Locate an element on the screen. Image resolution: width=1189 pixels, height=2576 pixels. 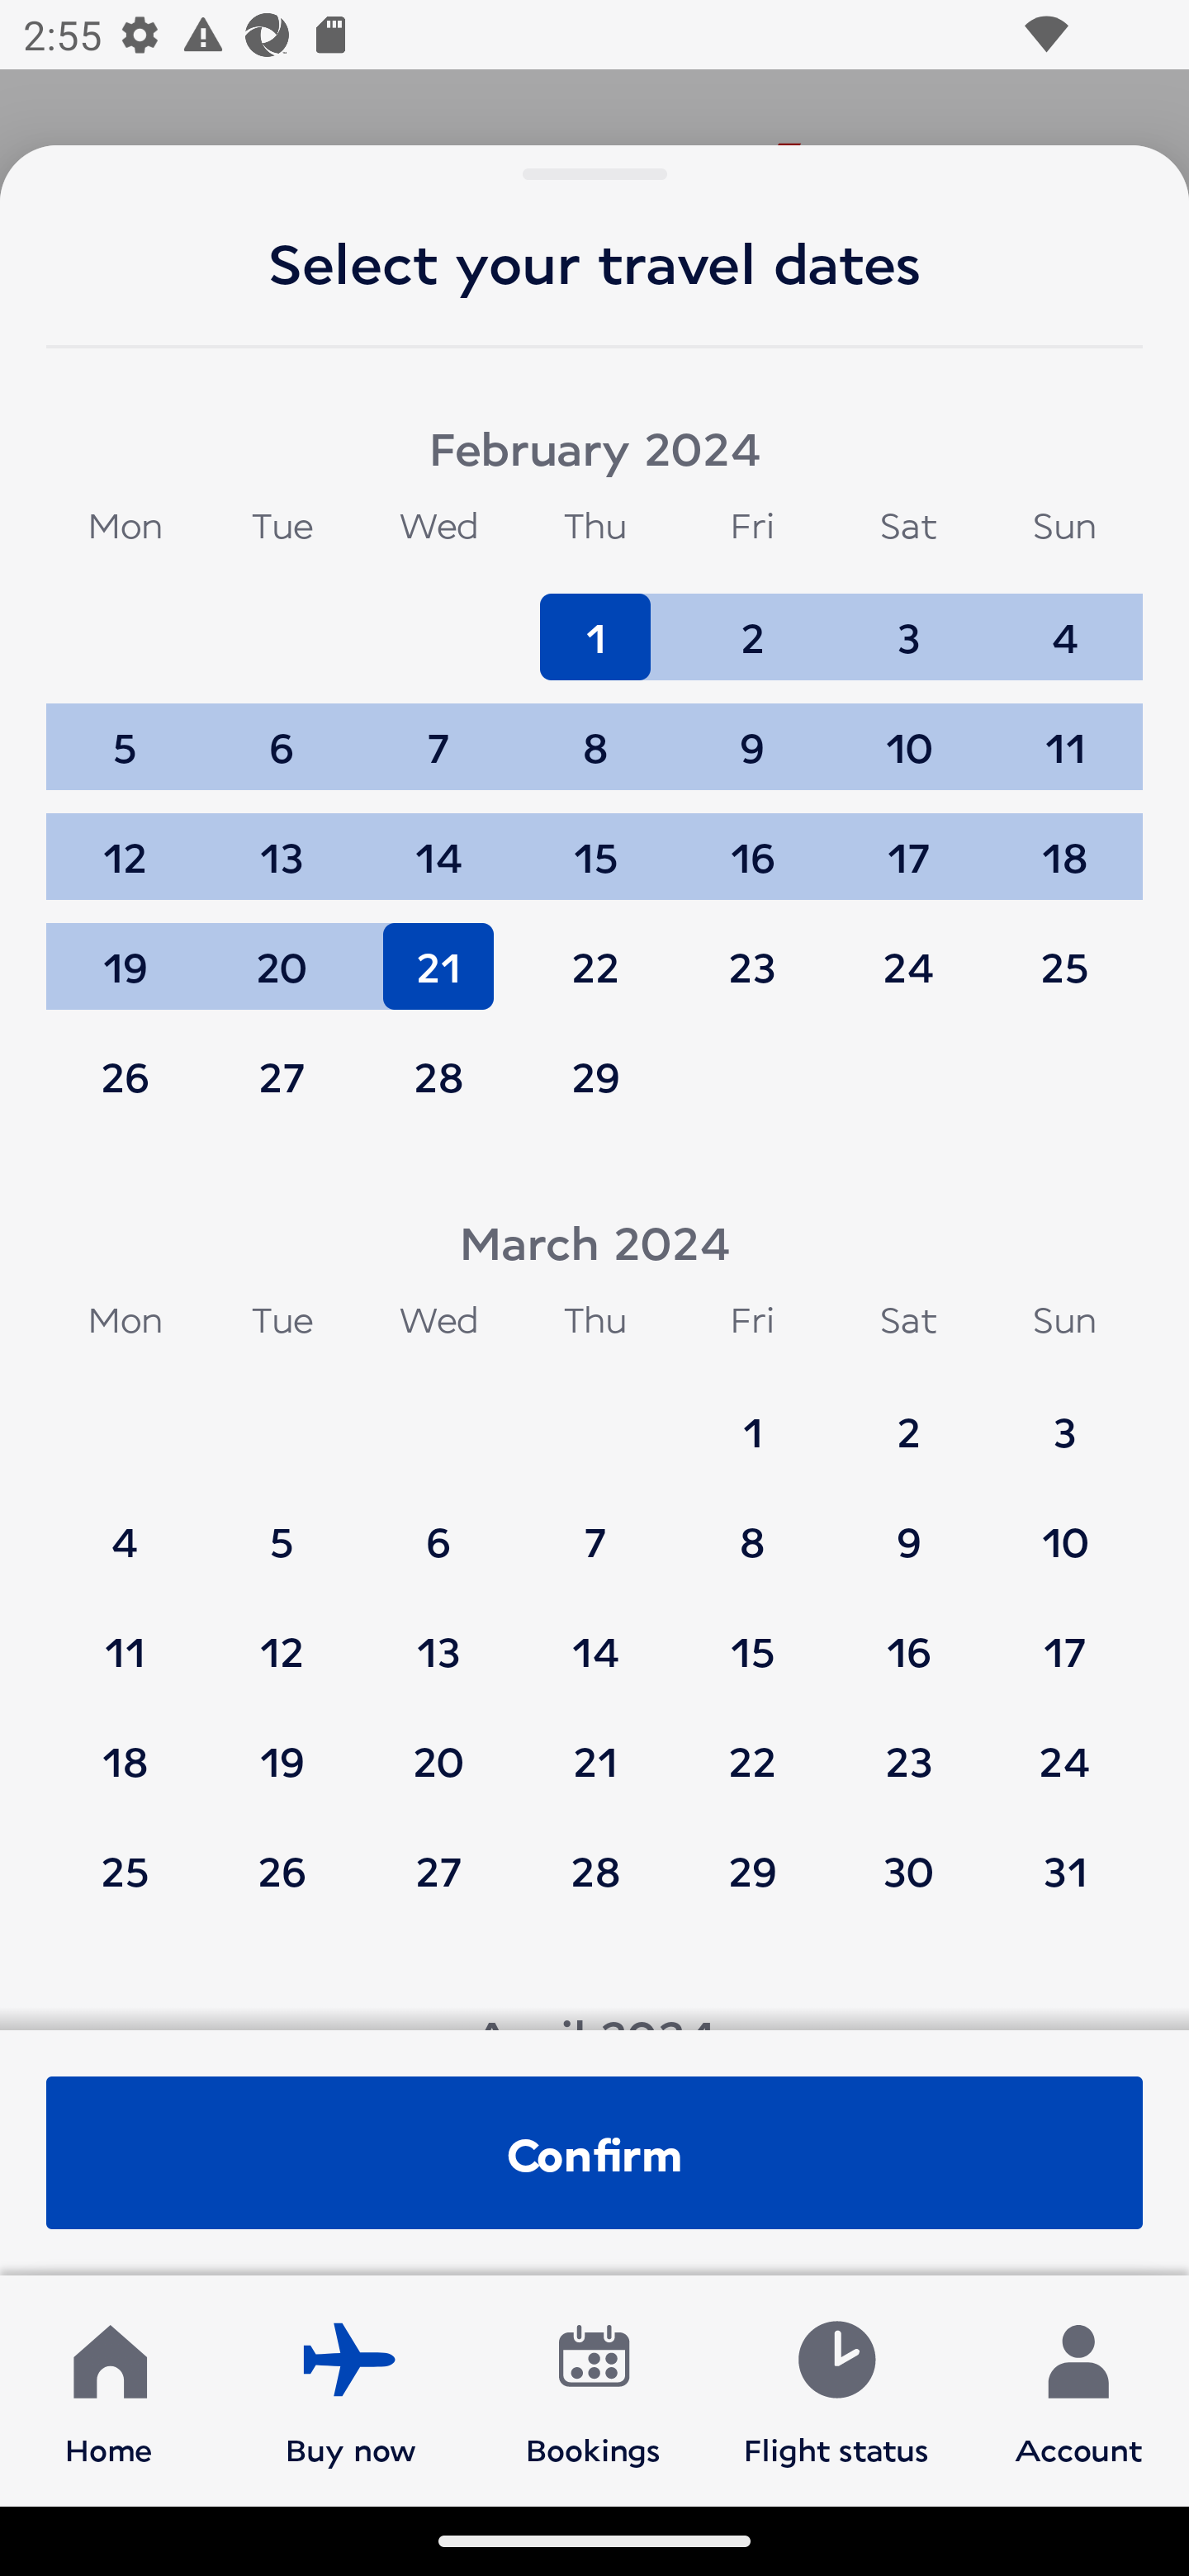
4 is located at coordinates (1064, 623).